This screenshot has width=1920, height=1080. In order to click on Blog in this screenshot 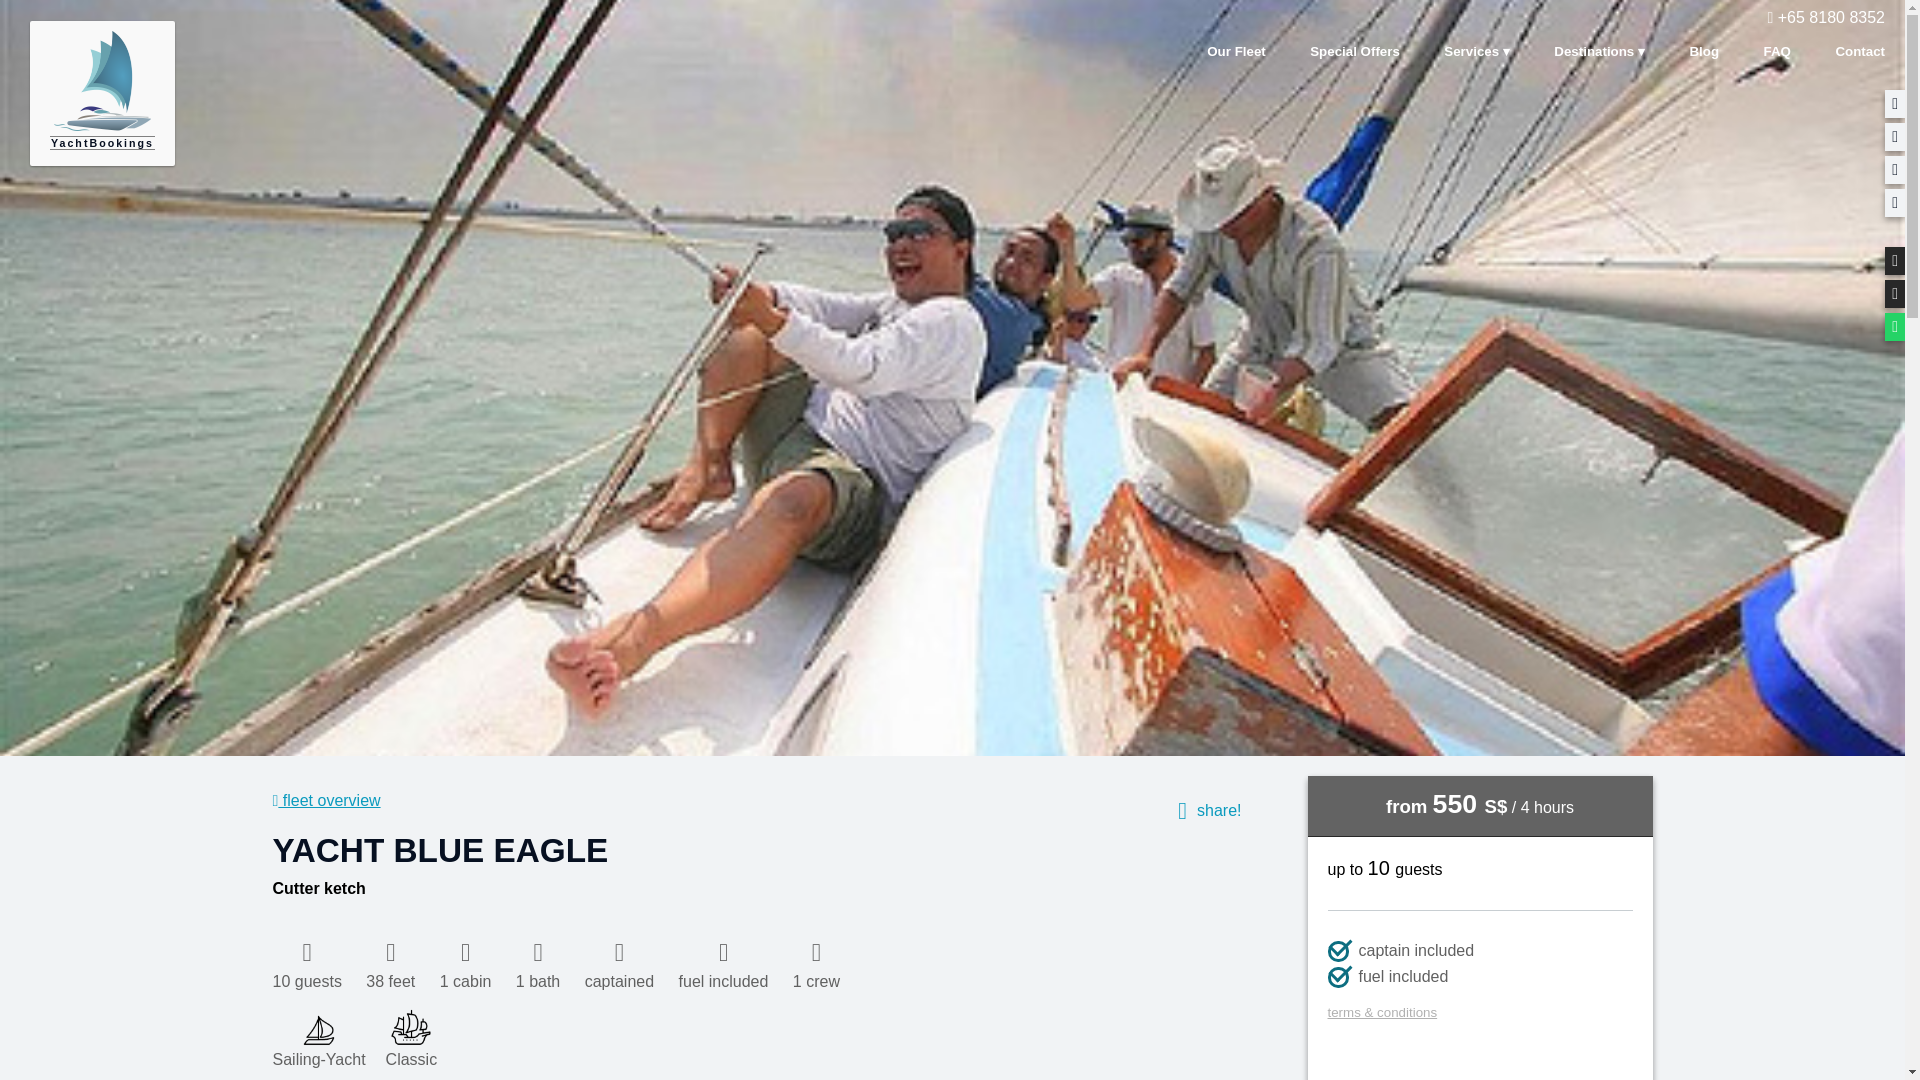, I will do `click(1704, 50)`.